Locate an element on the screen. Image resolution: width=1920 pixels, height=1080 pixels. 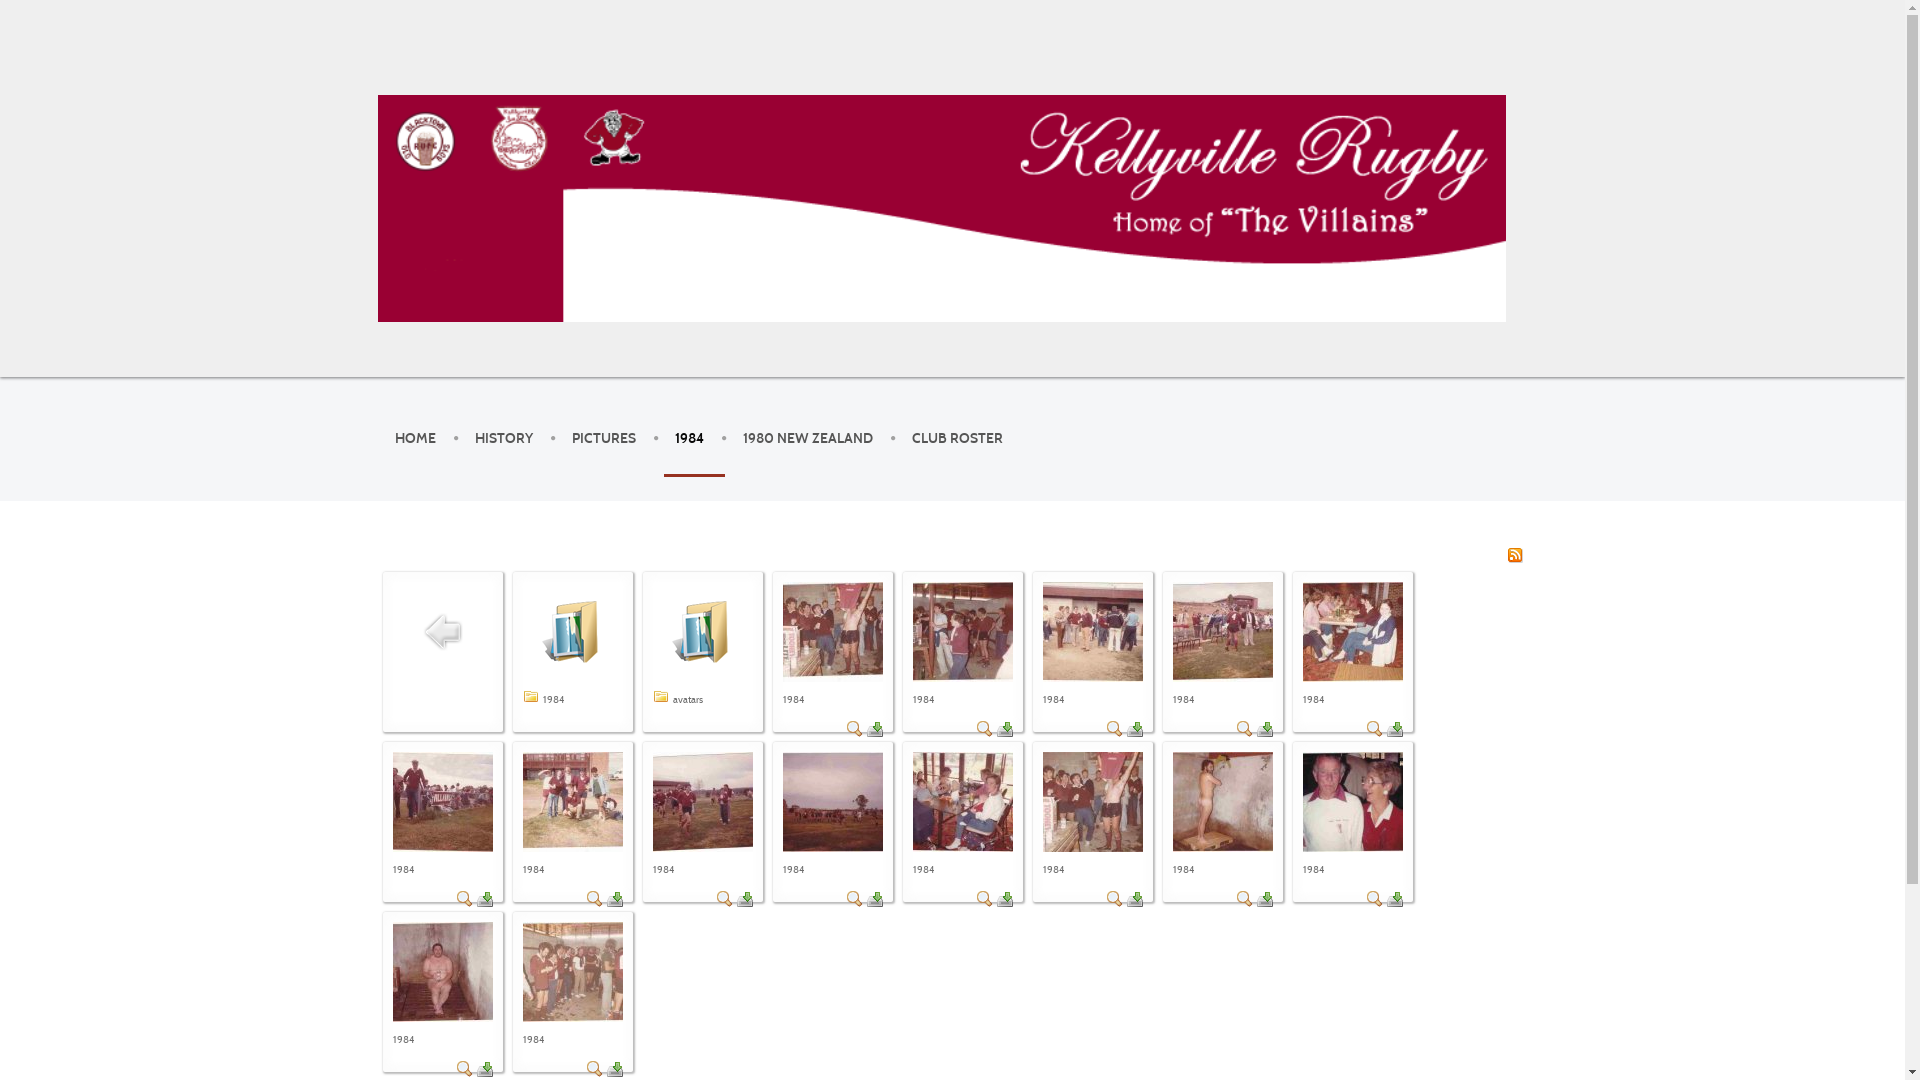
Detail is located at coordinates (1244, 898).